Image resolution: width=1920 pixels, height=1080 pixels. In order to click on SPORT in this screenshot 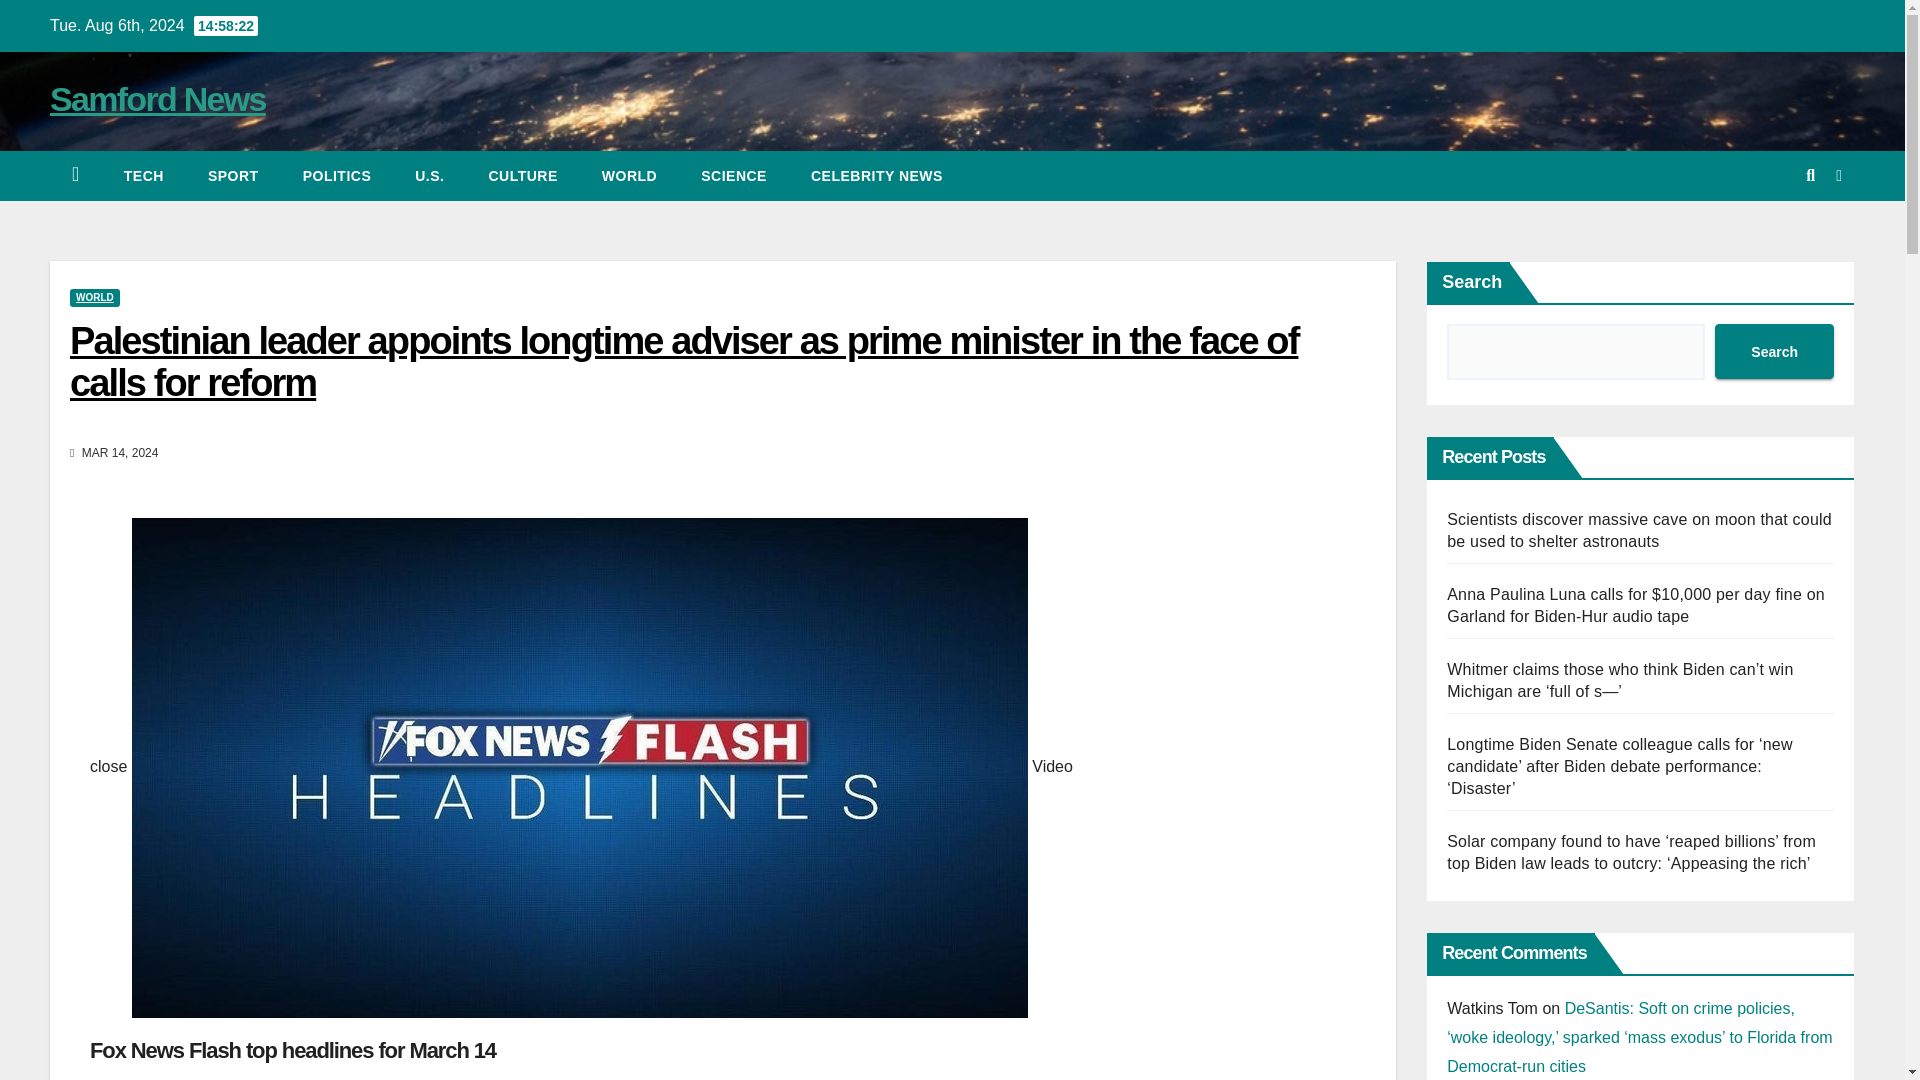, I will do `click(233, 176)`.